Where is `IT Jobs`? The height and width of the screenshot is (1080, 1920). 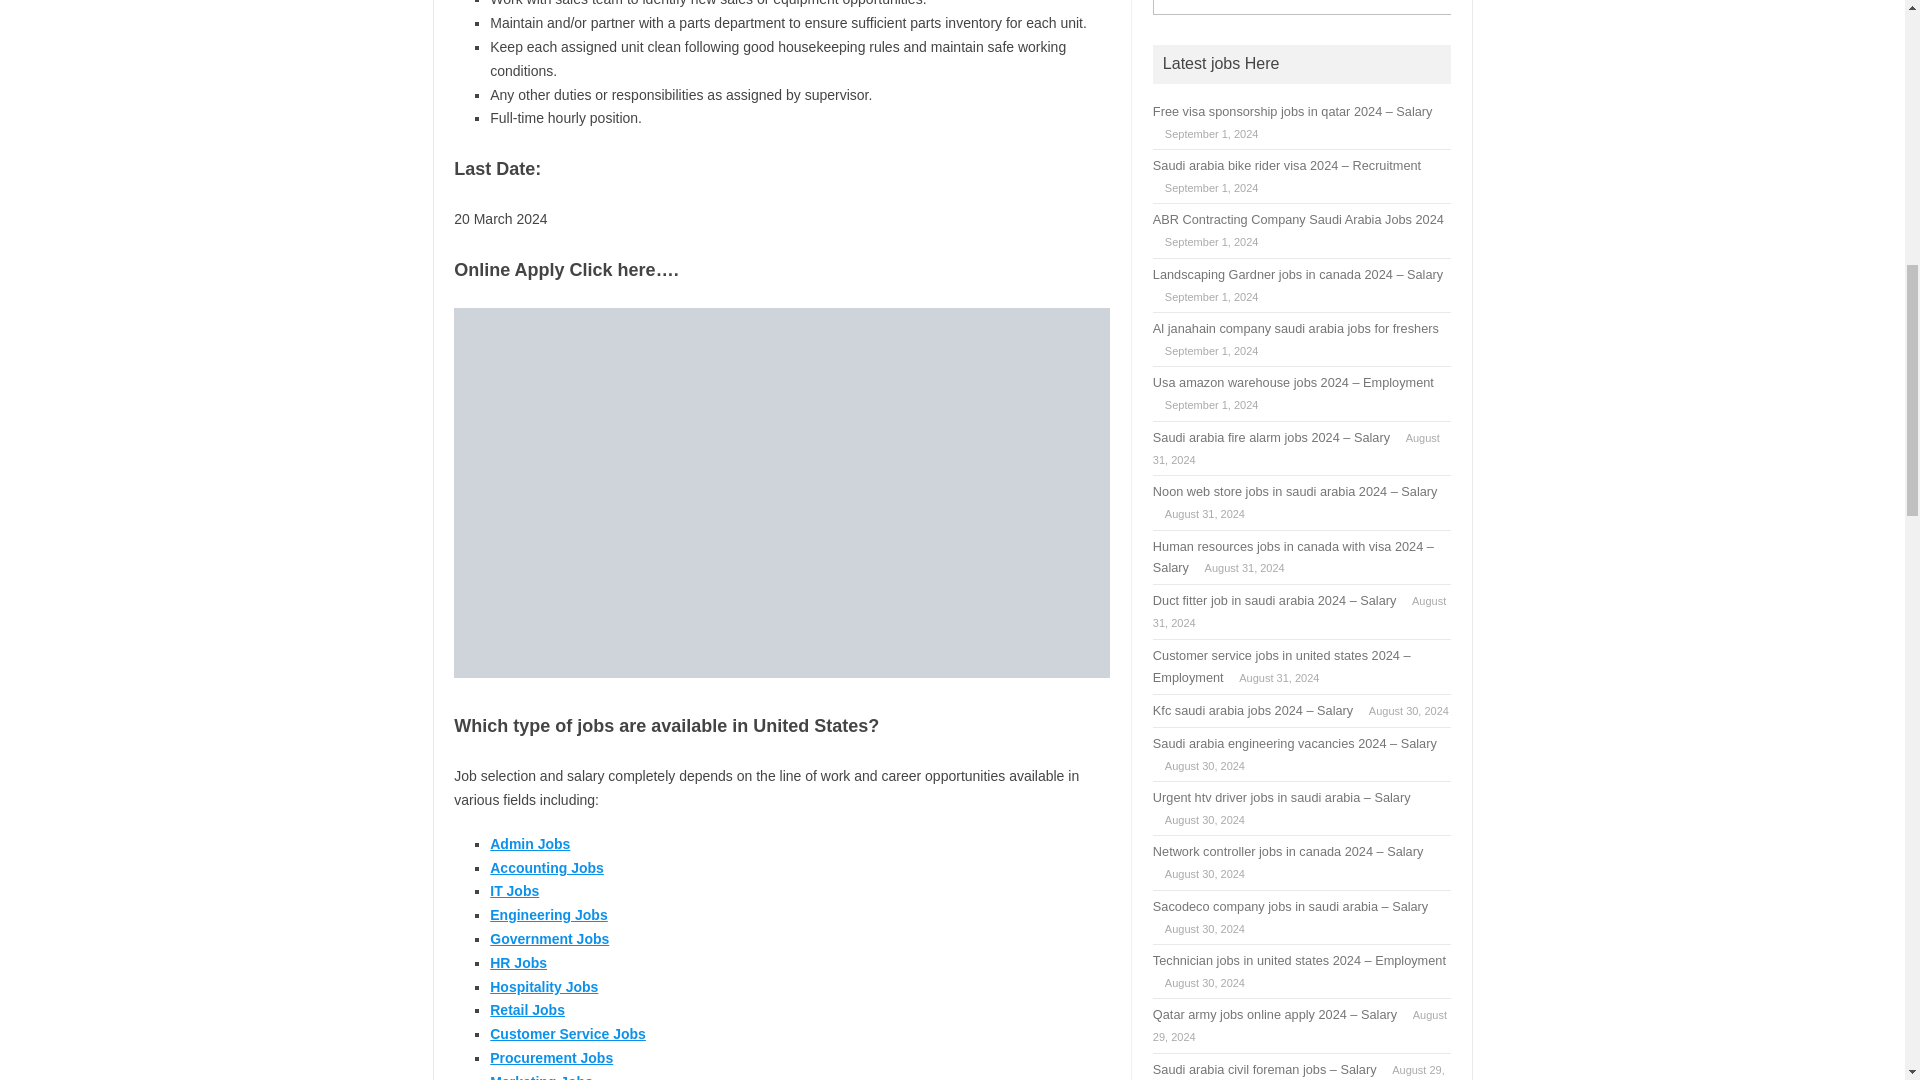
IT Jobs is located at coordinates (514, 890).